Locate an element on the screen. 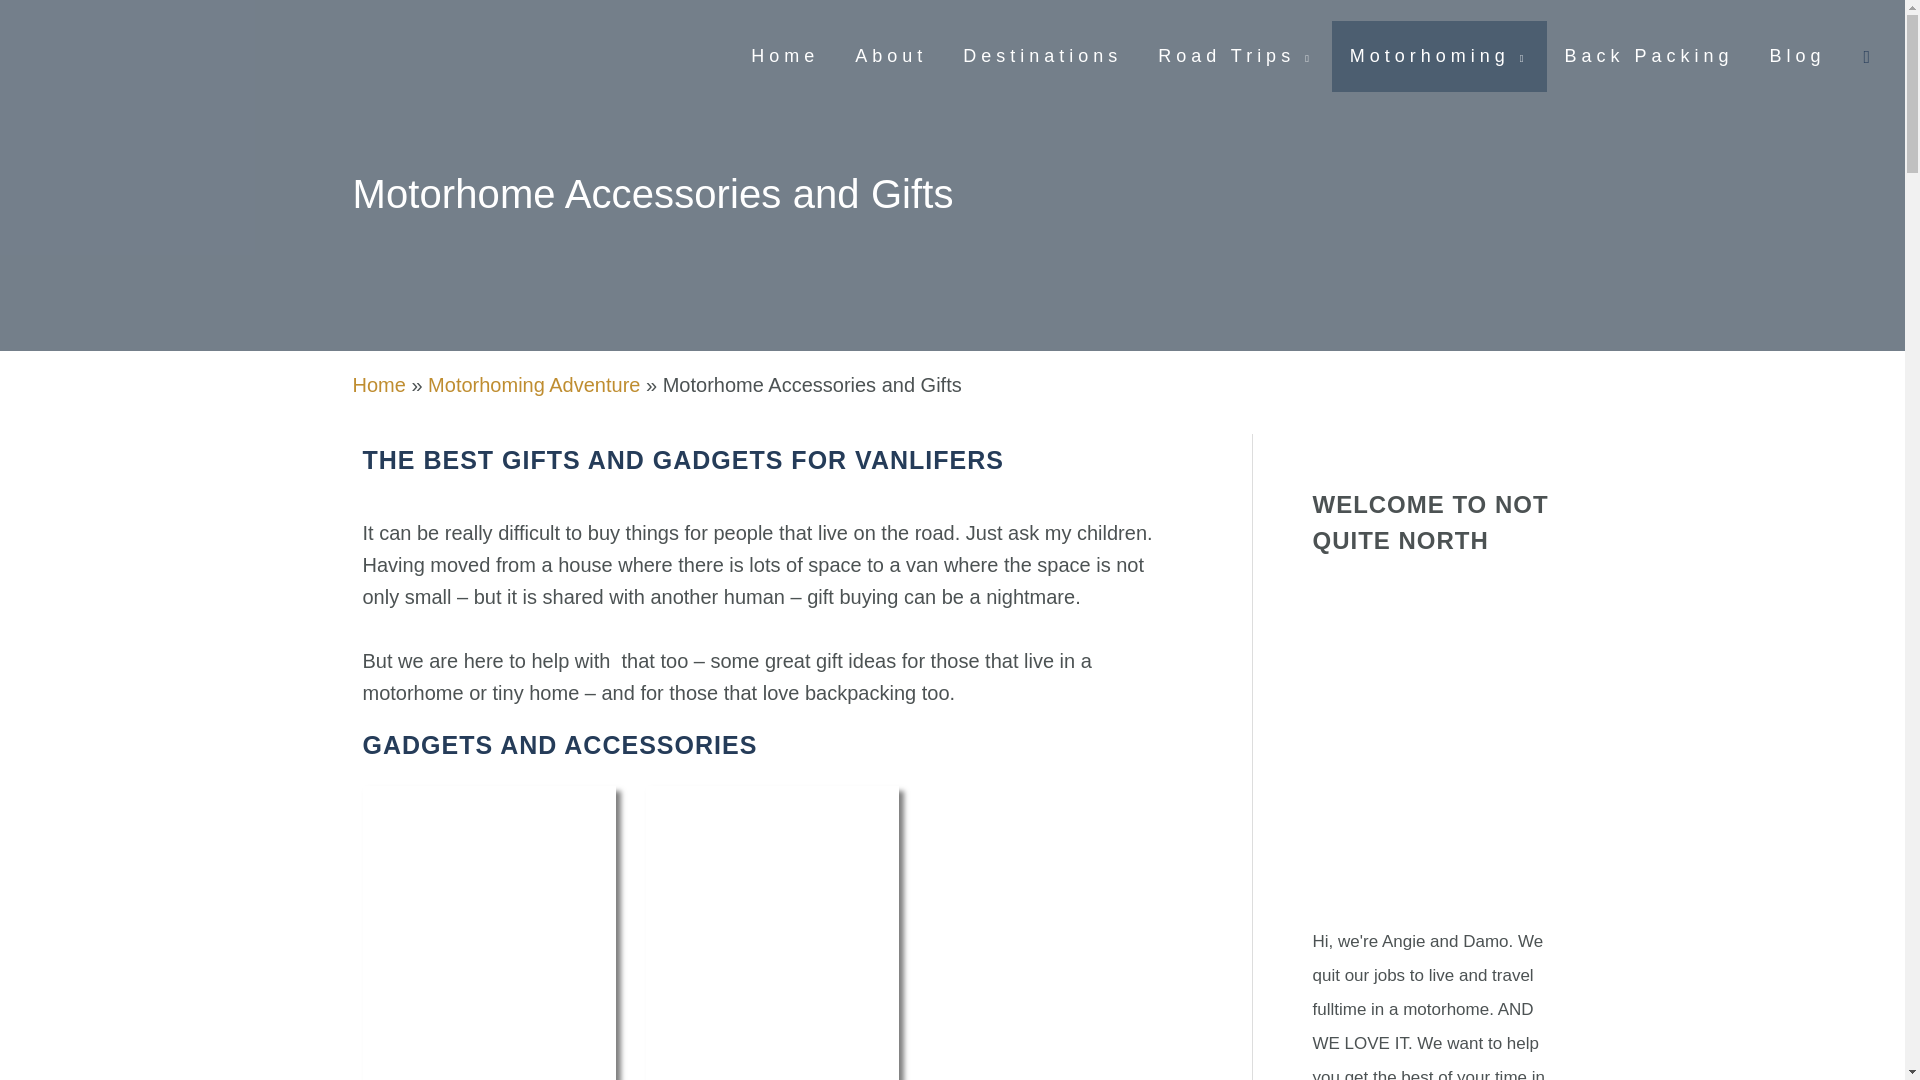 This screenshot has height=1080, width=1920. Road Trips is located at coordinates (1236, 56).